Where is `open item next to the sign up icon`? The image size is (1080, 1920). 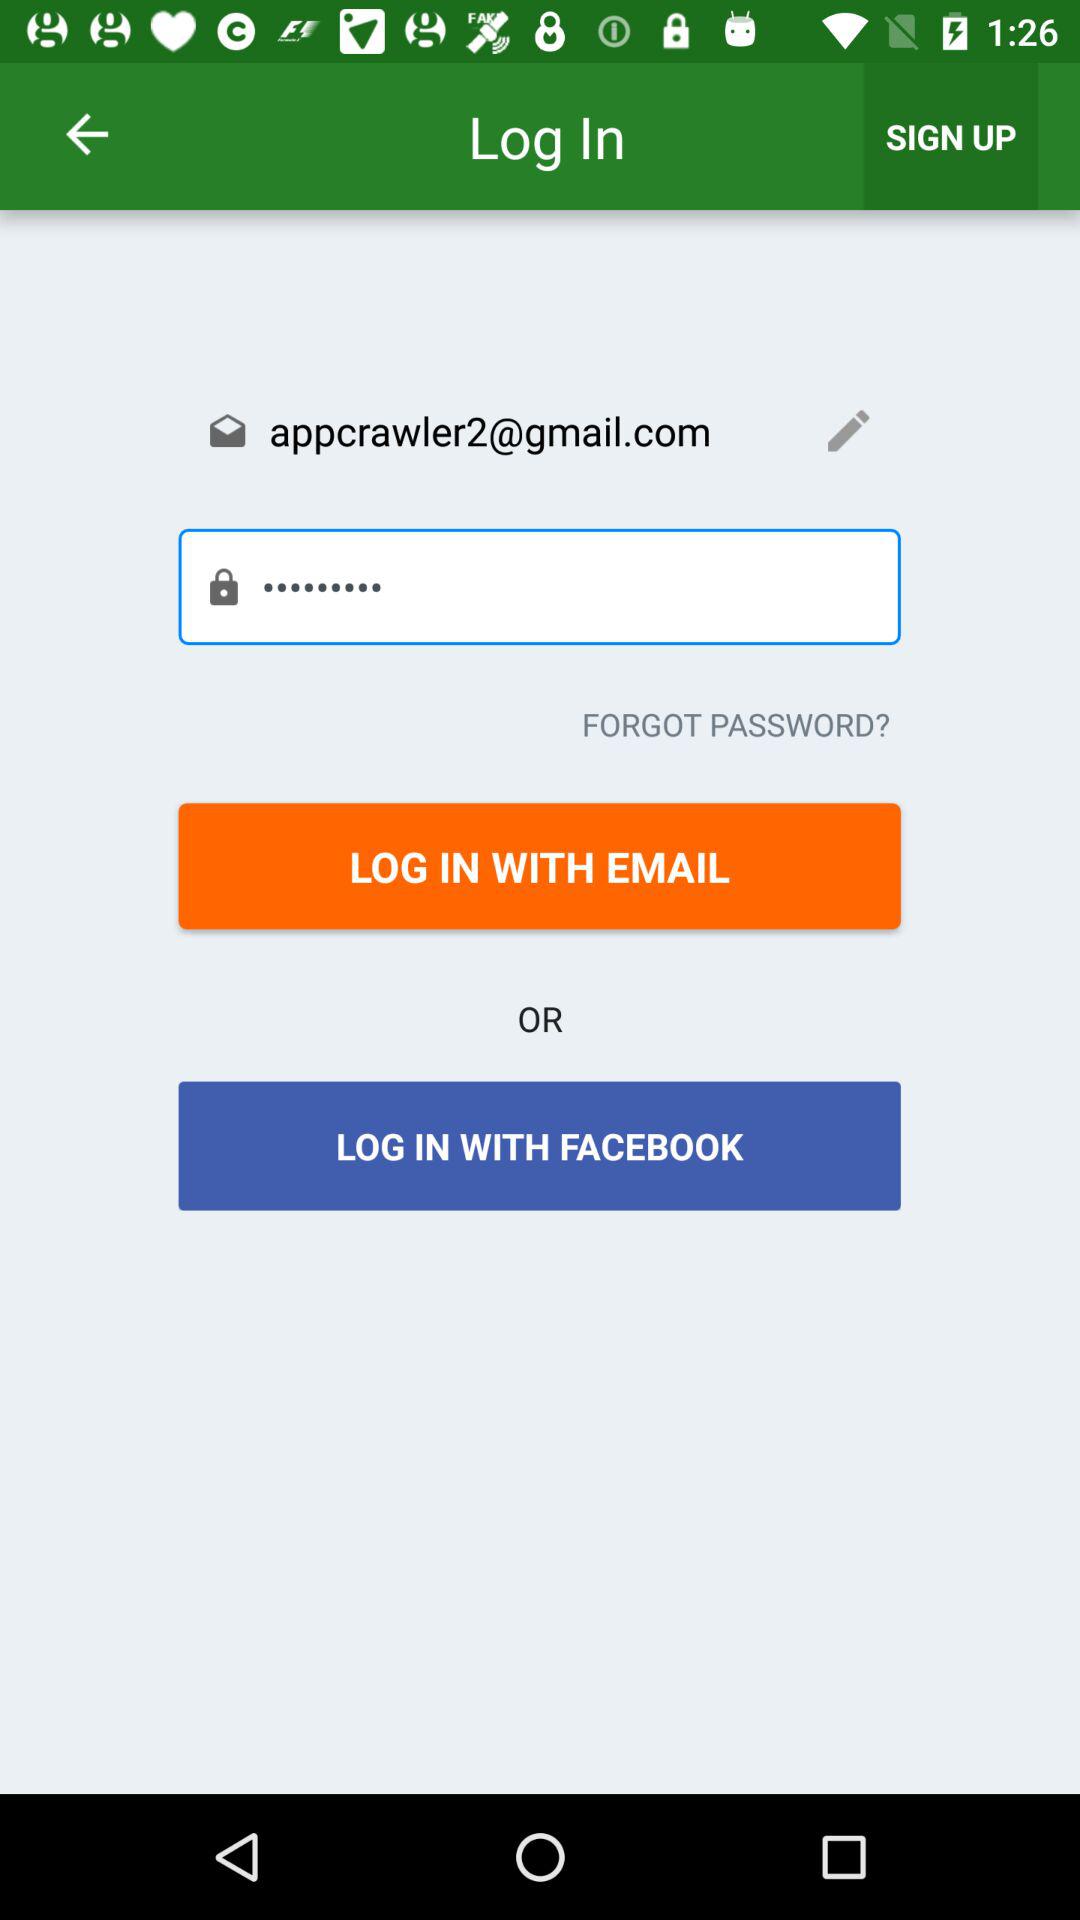 open item next to the sign up icon is located at coordinates (112, 134).